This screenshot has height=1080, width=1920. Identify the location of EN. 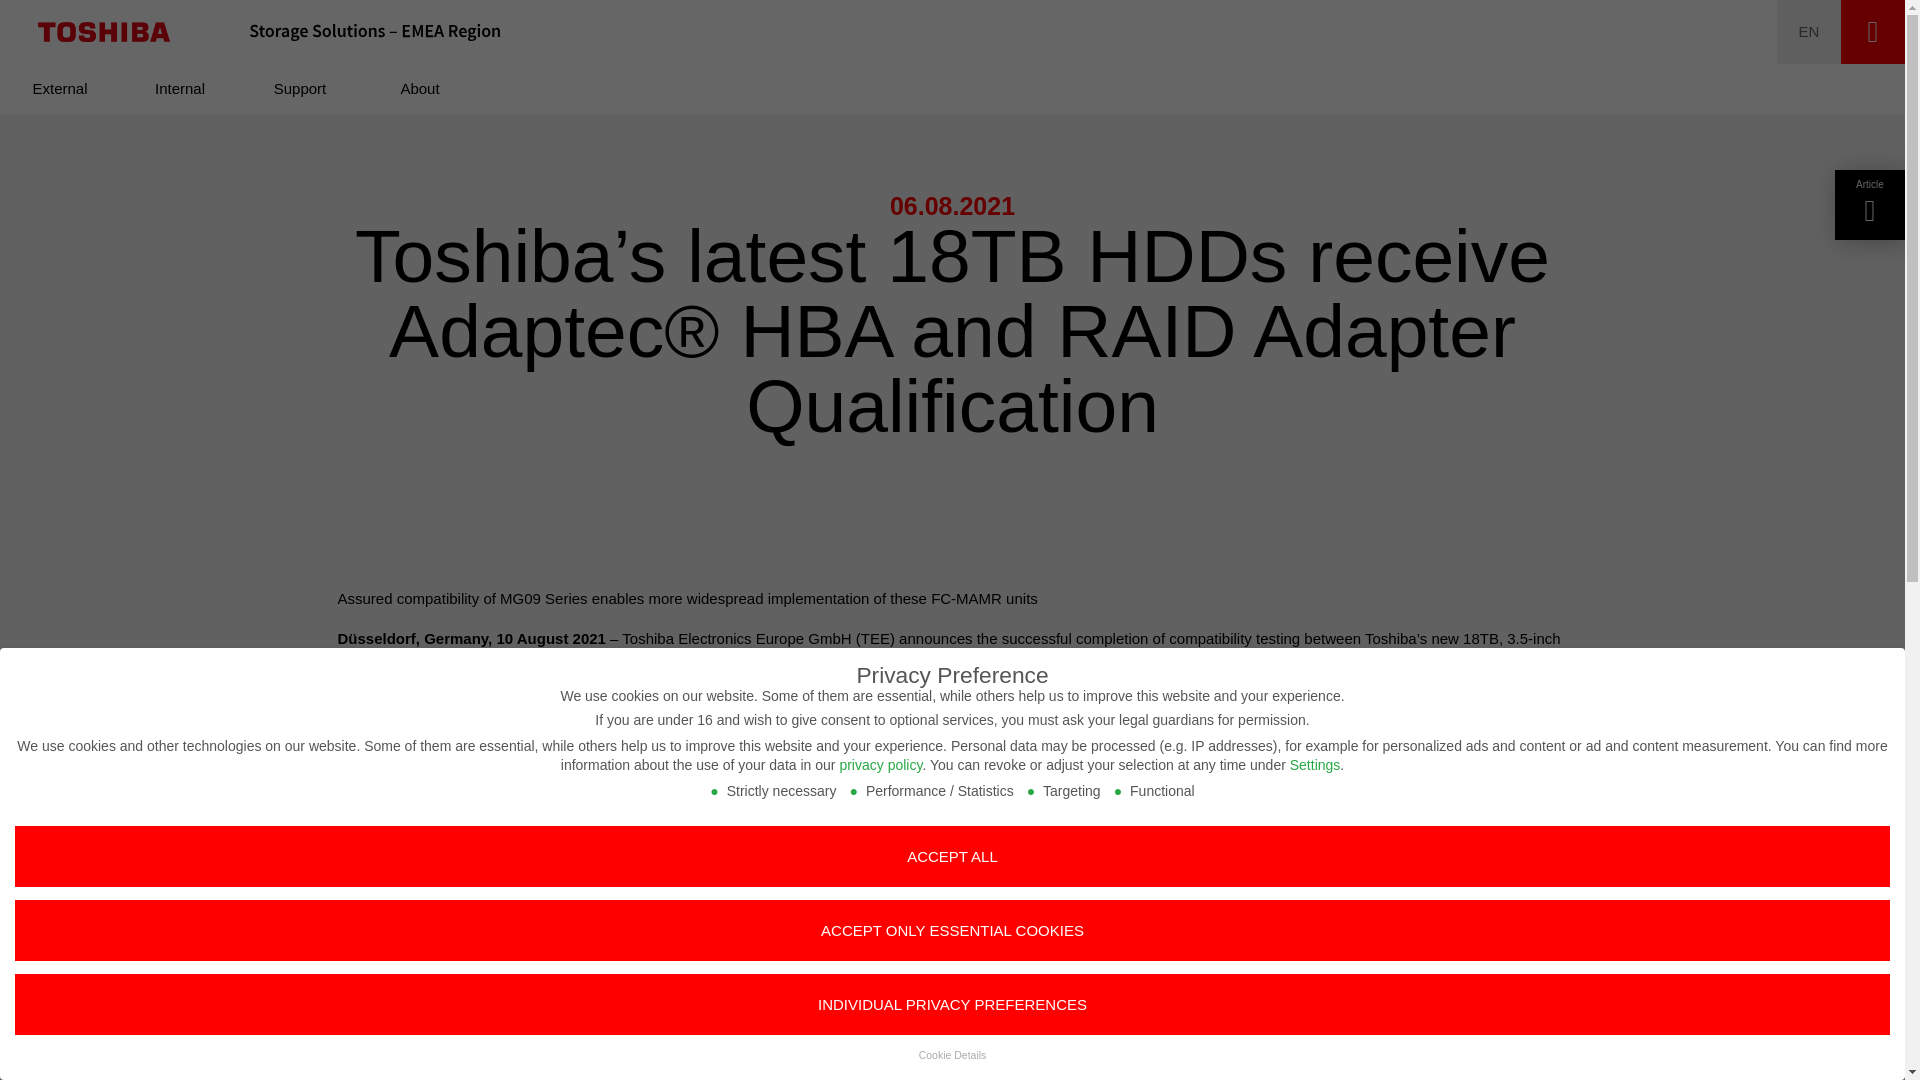
(1809, 32).